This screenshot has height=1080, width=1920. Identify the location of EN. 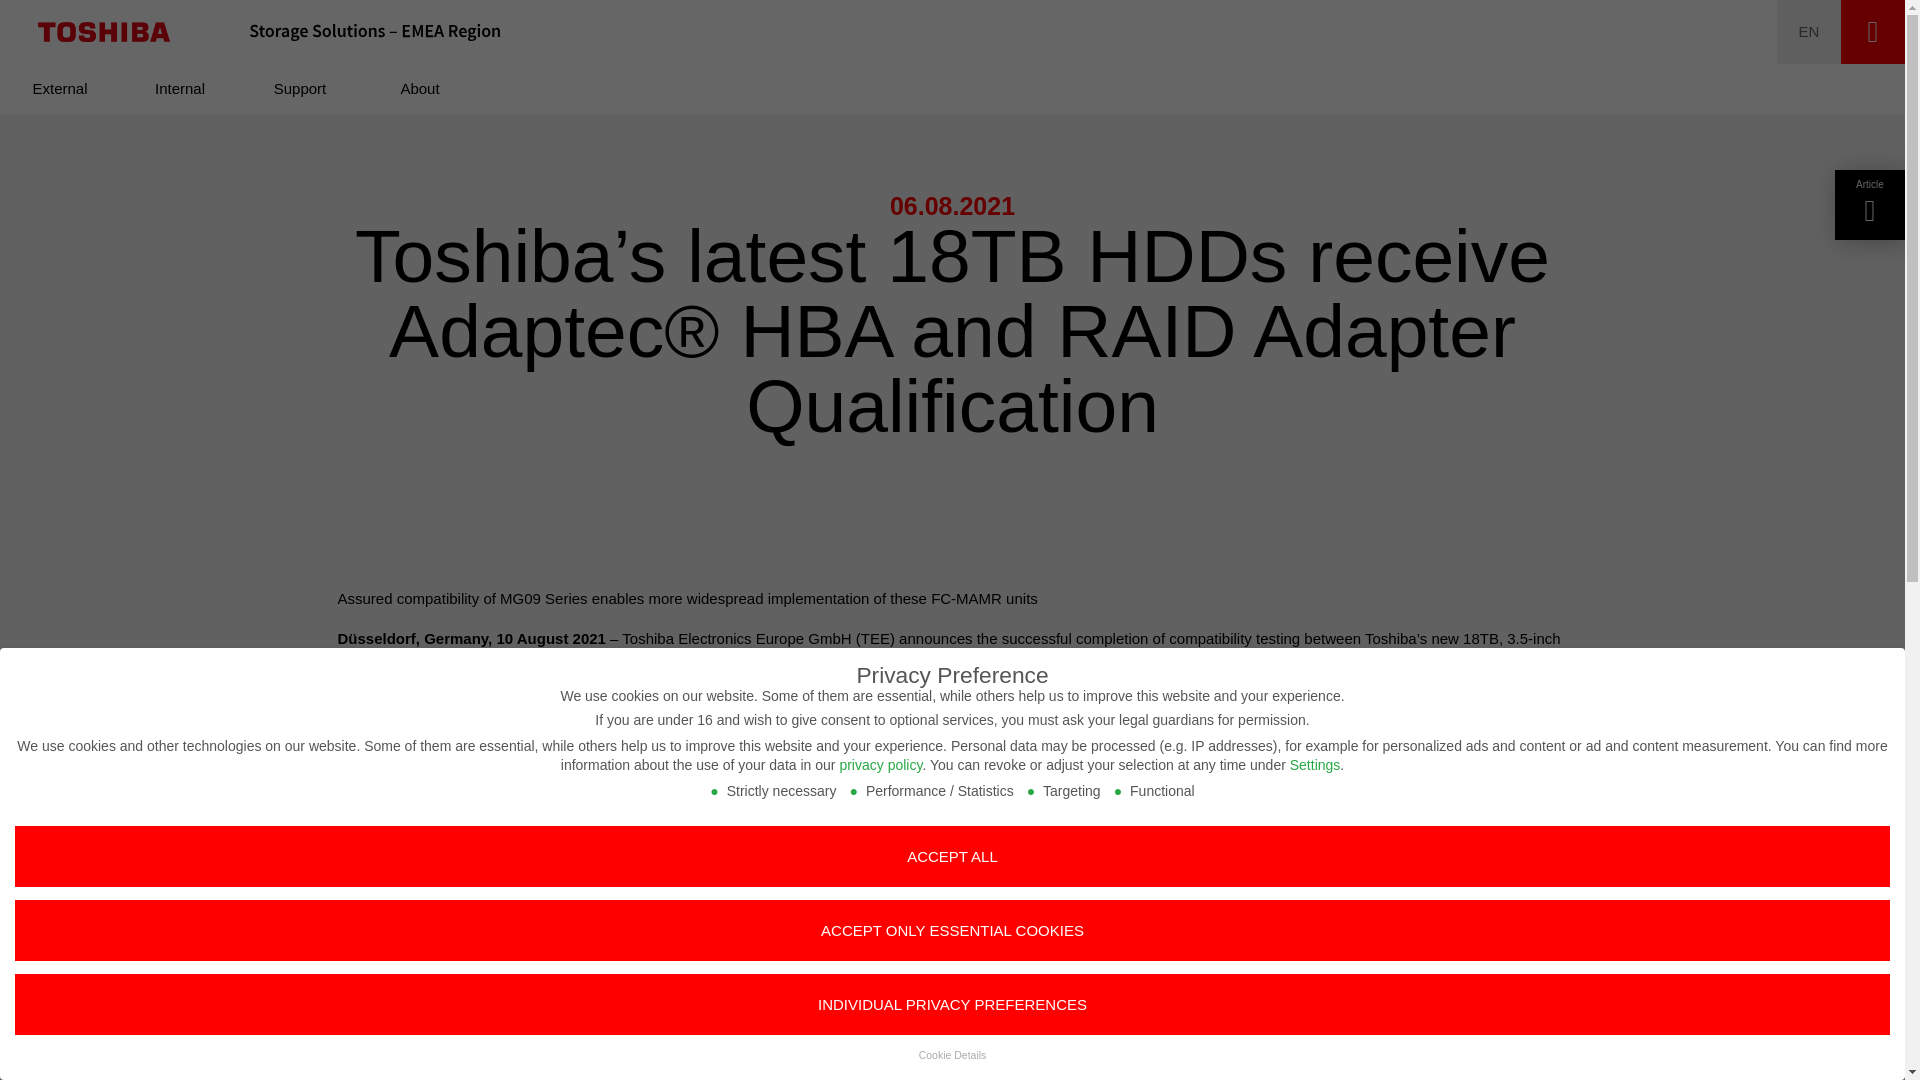
(1809, 32).